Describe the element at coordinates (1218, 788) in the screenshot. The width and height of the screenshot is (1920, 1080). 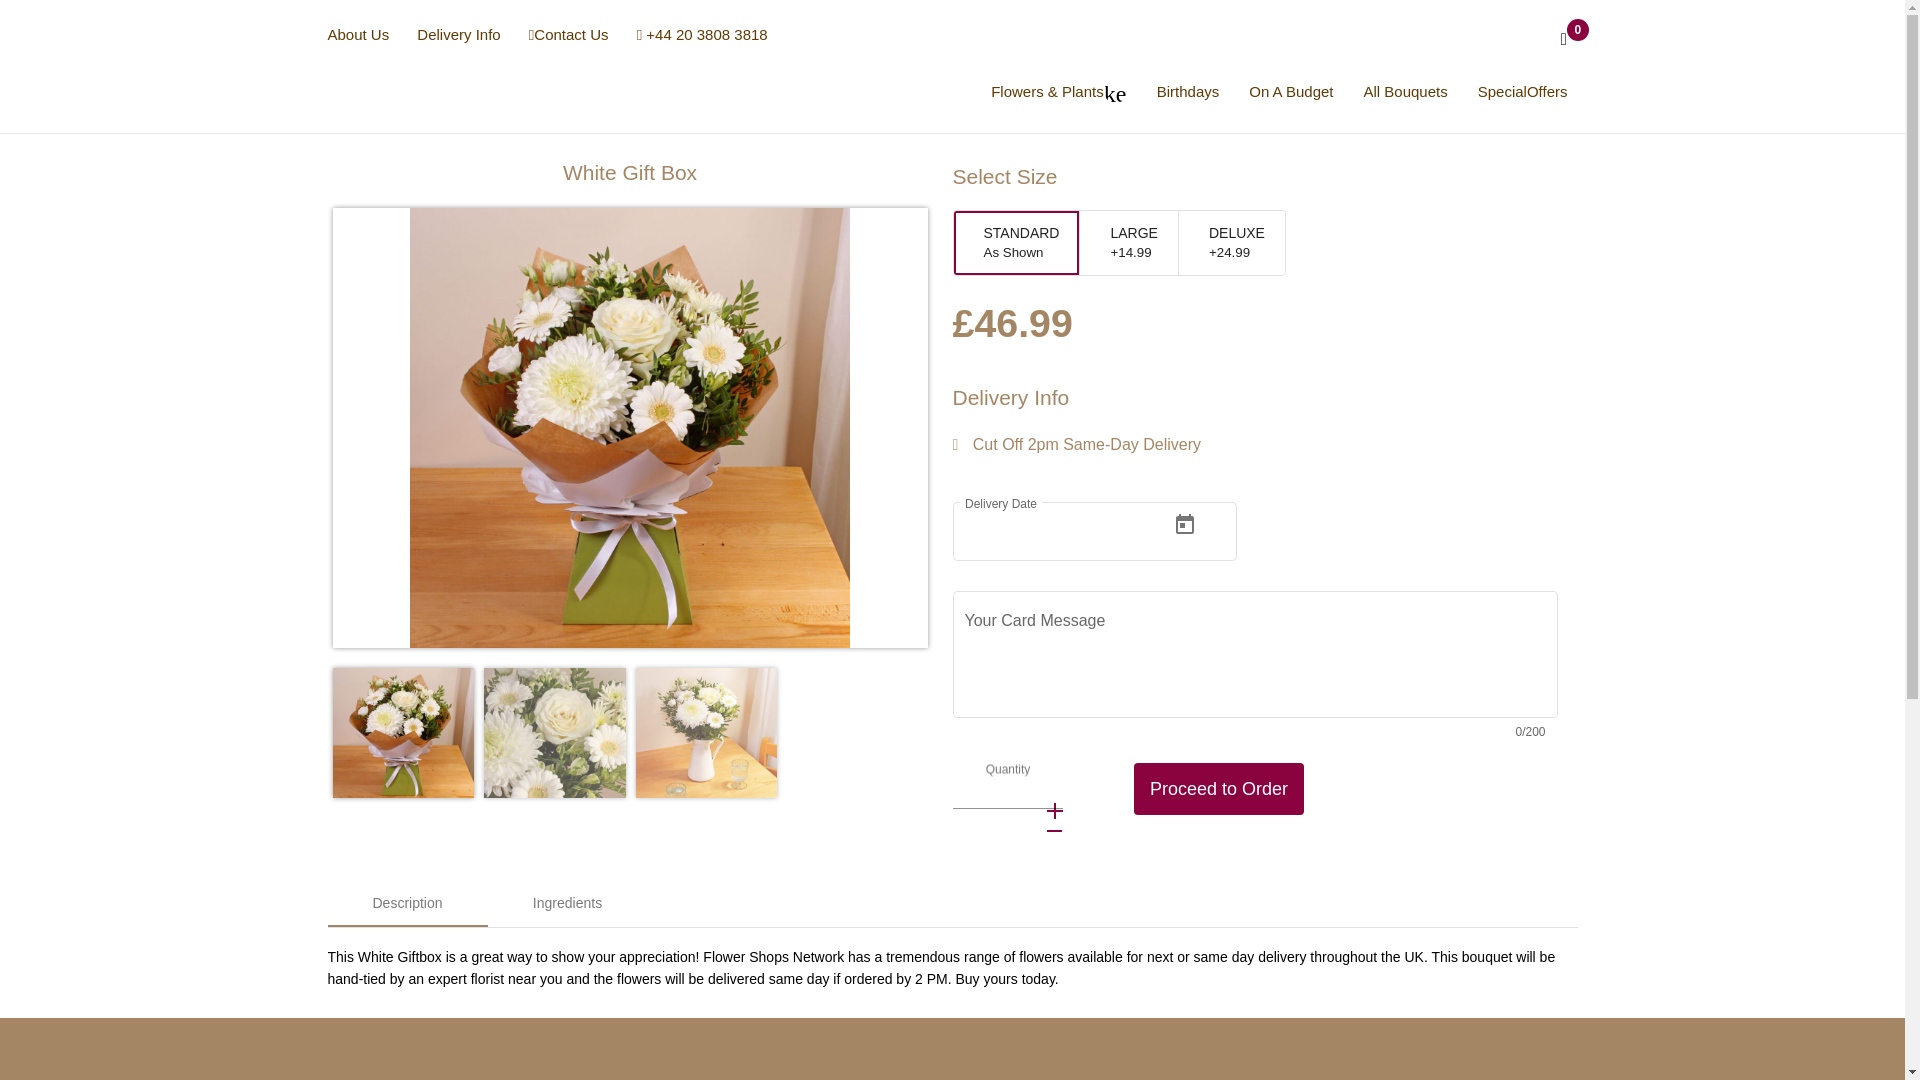
I see `Proceed to Order` at that location.